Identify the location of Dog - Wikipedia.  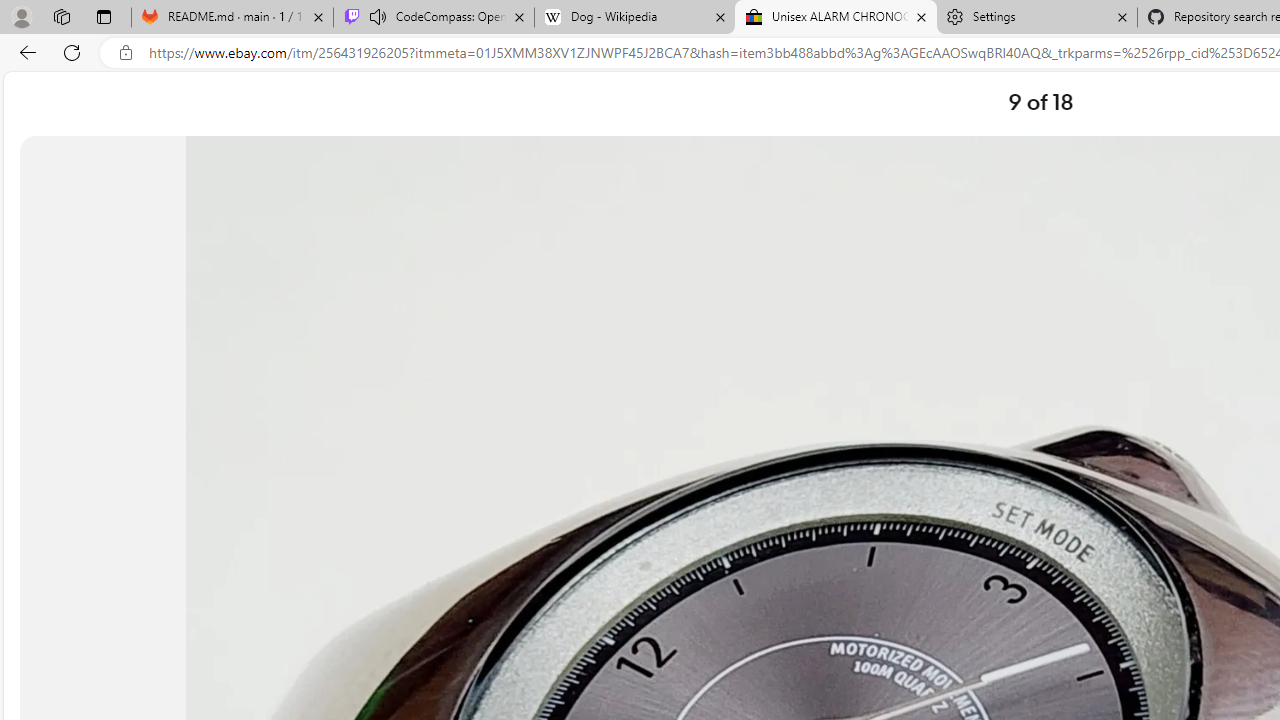
(634, 18).